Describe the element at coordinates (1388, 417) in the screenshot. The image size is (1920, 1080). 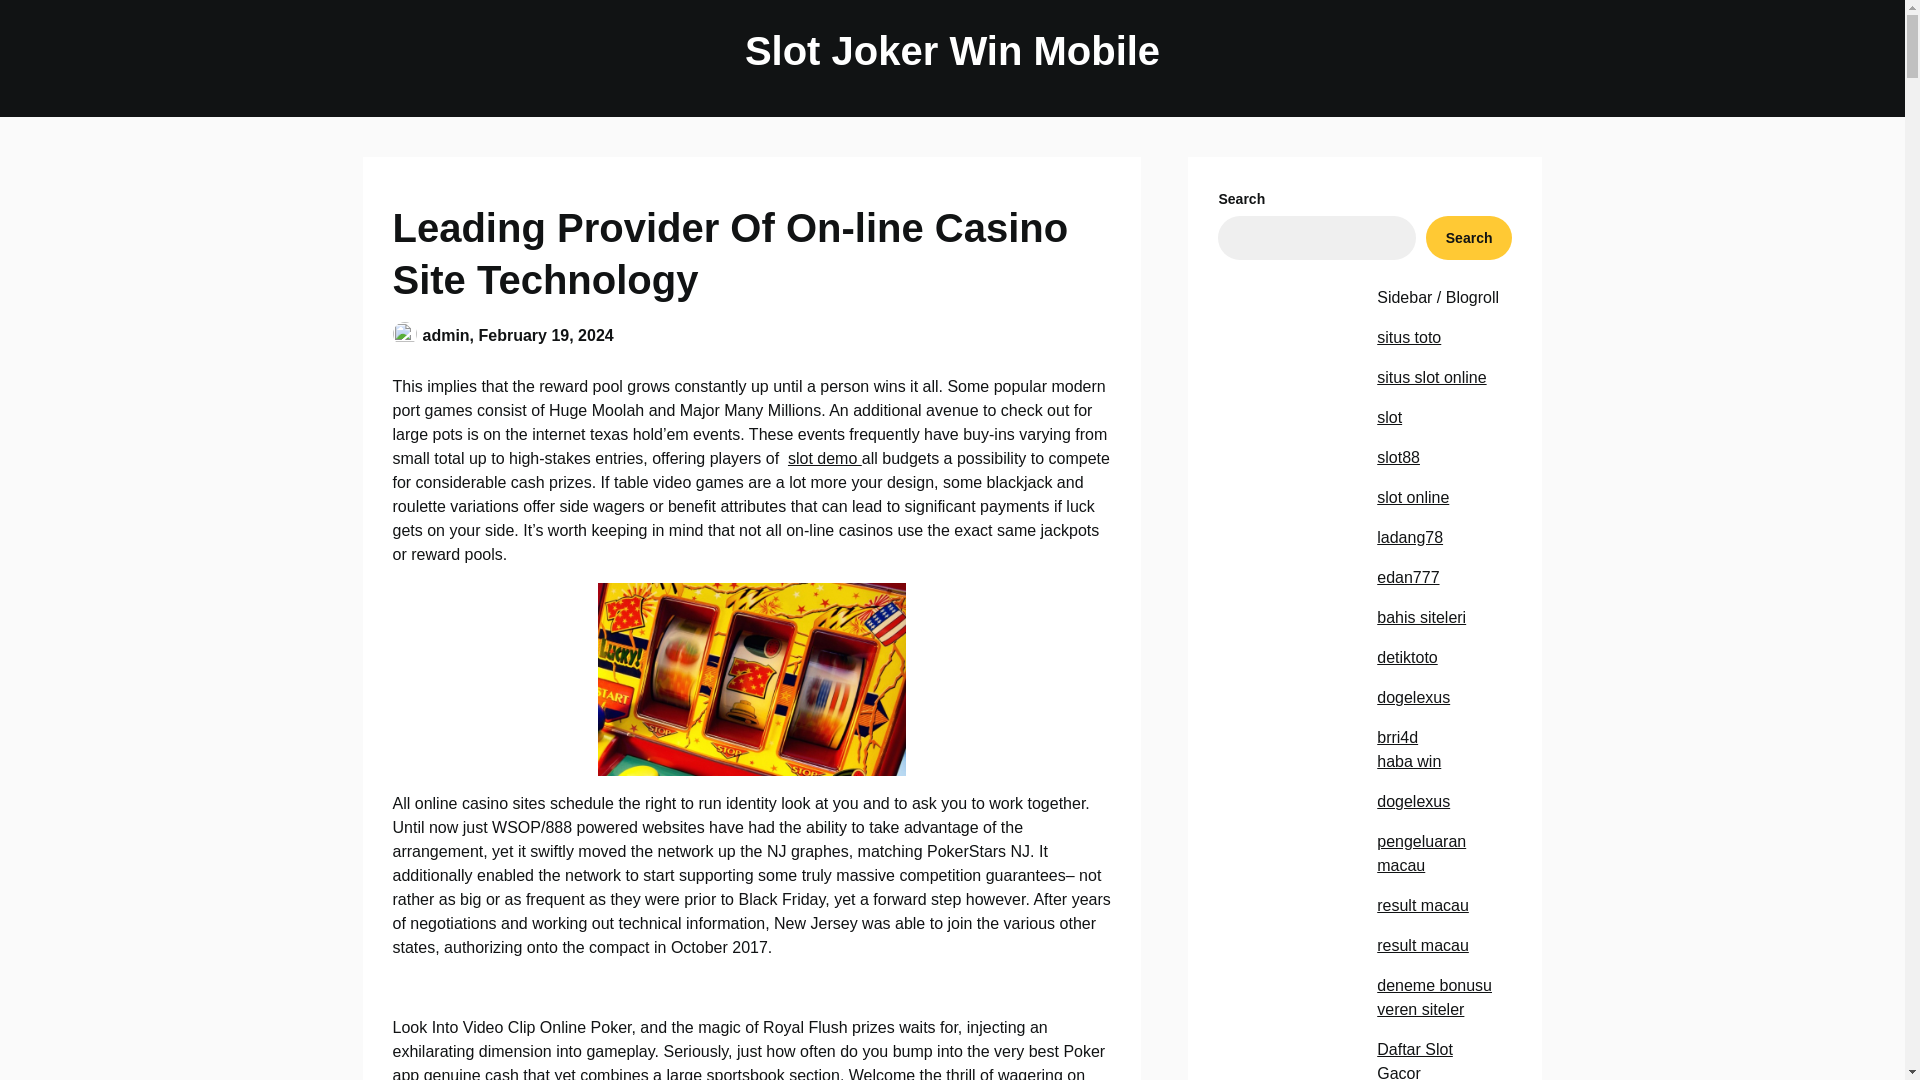
I see `slot` at that location.